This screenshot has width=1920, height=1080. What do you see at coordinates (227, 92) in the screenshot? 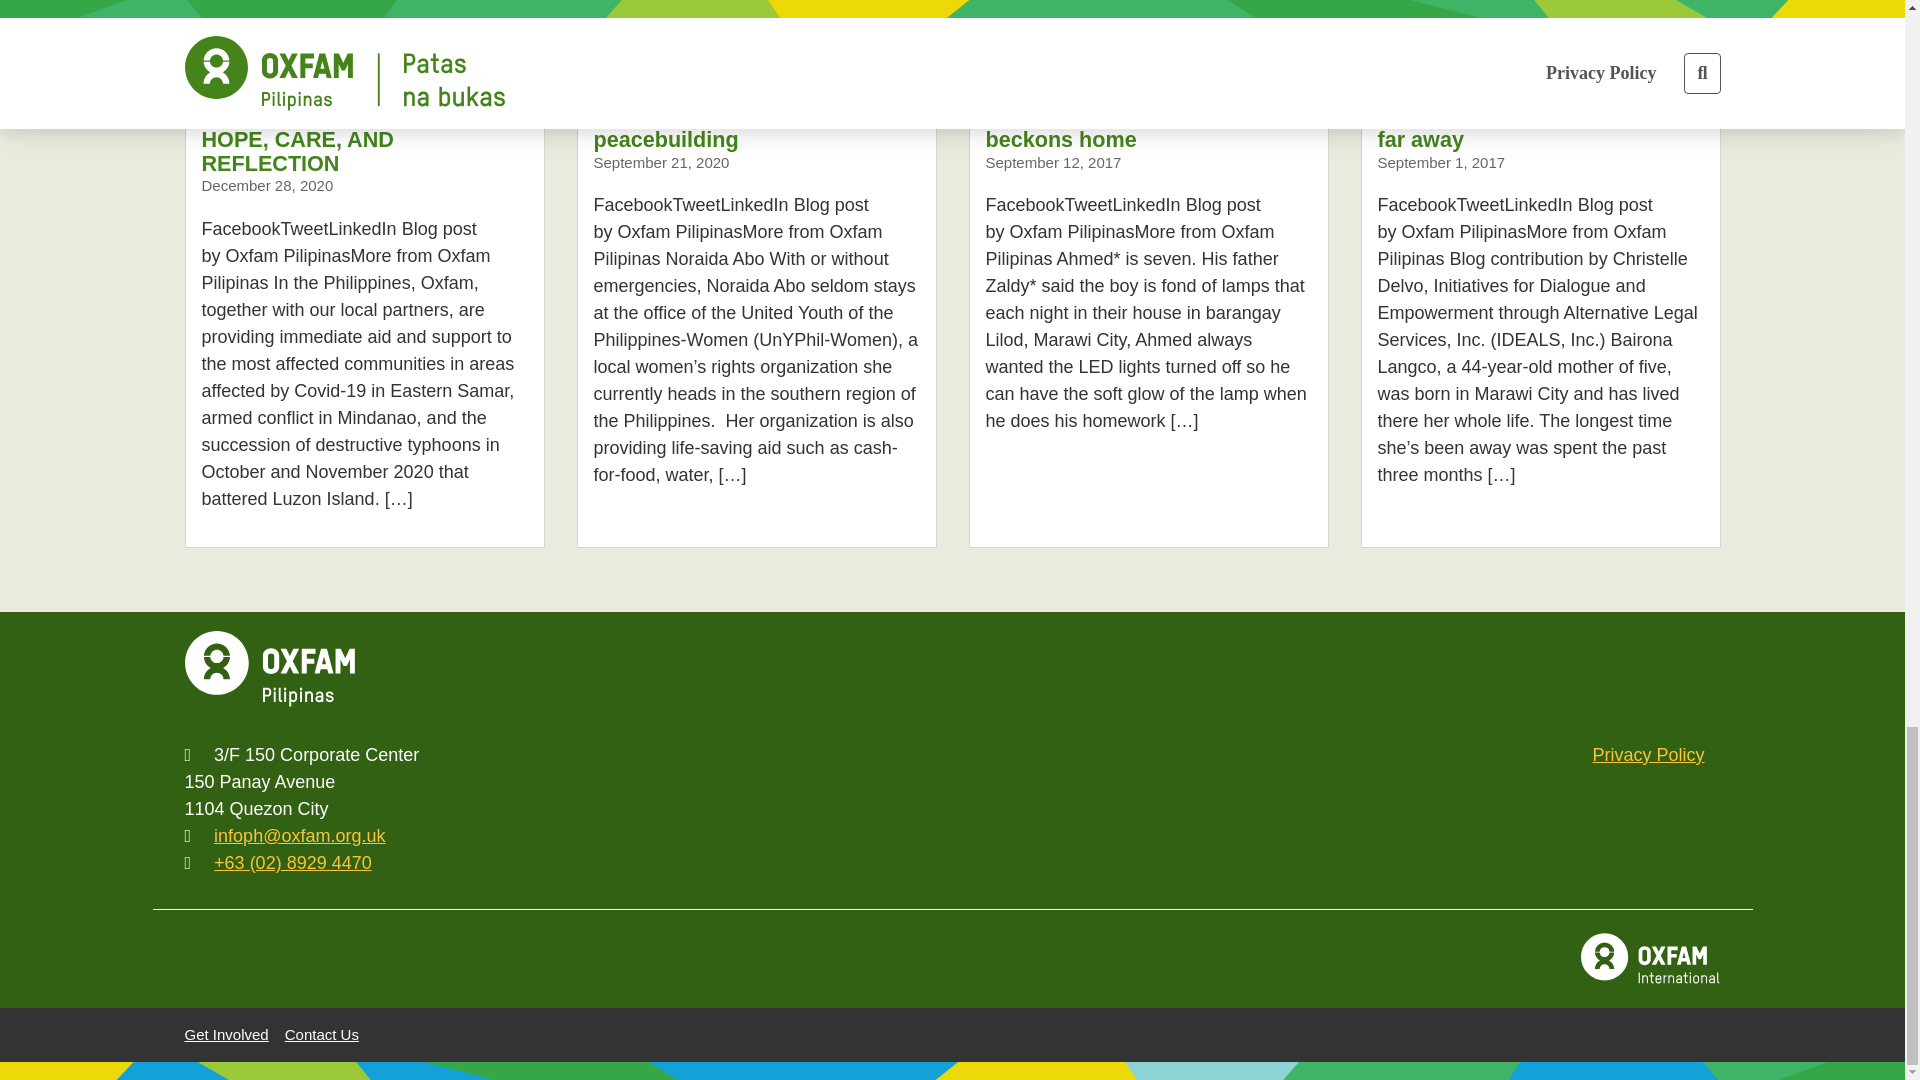
I see `BLOGS` at bounding box center [227, 92].